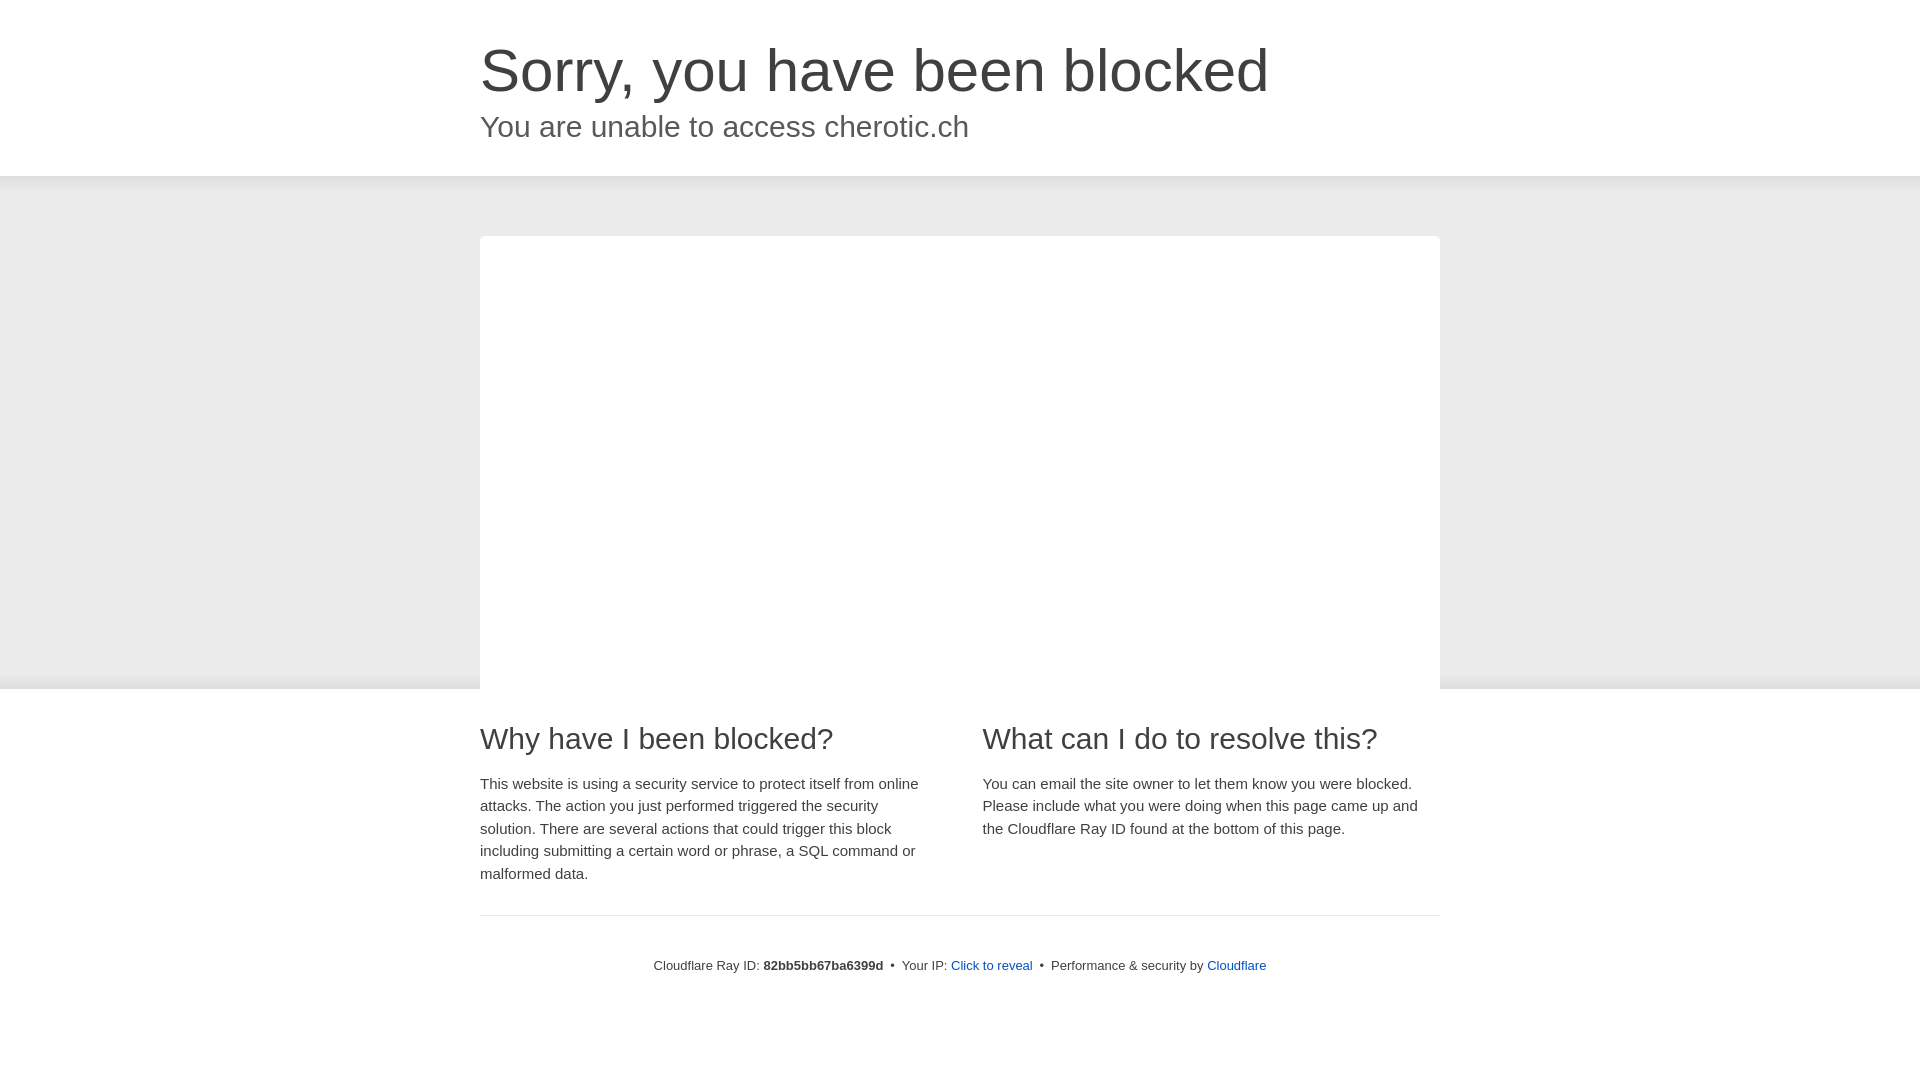  What do you see at coordinates (992, 966) in the screenshot?
I see `Click to reveal` at bounding box center [992, 966].